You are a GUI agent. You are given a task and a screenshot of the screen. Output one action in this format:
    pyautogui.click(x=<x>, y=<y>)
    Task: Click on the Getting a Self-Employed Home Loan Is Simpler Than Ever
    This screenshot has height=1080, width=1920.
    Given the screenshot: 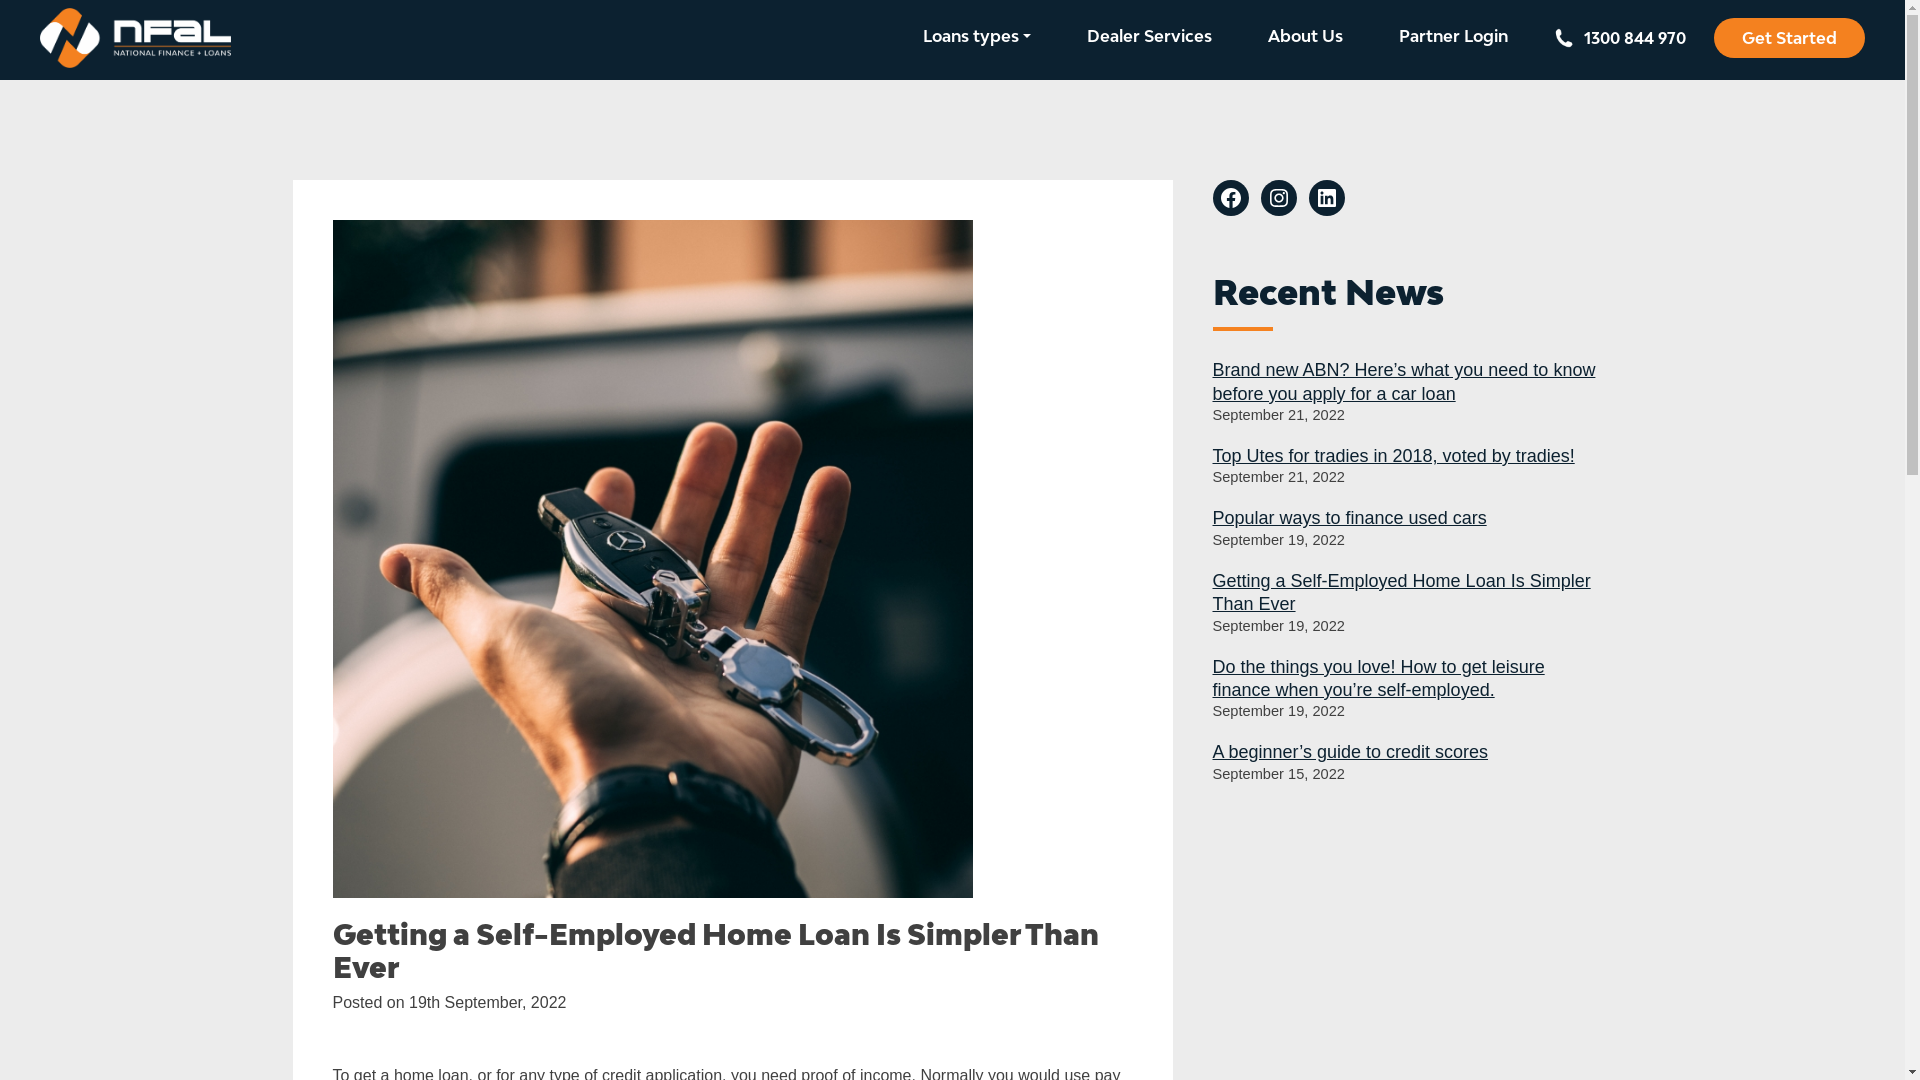 What is the action you would take?
    pyautogui.click(x=1401, y=592)
    